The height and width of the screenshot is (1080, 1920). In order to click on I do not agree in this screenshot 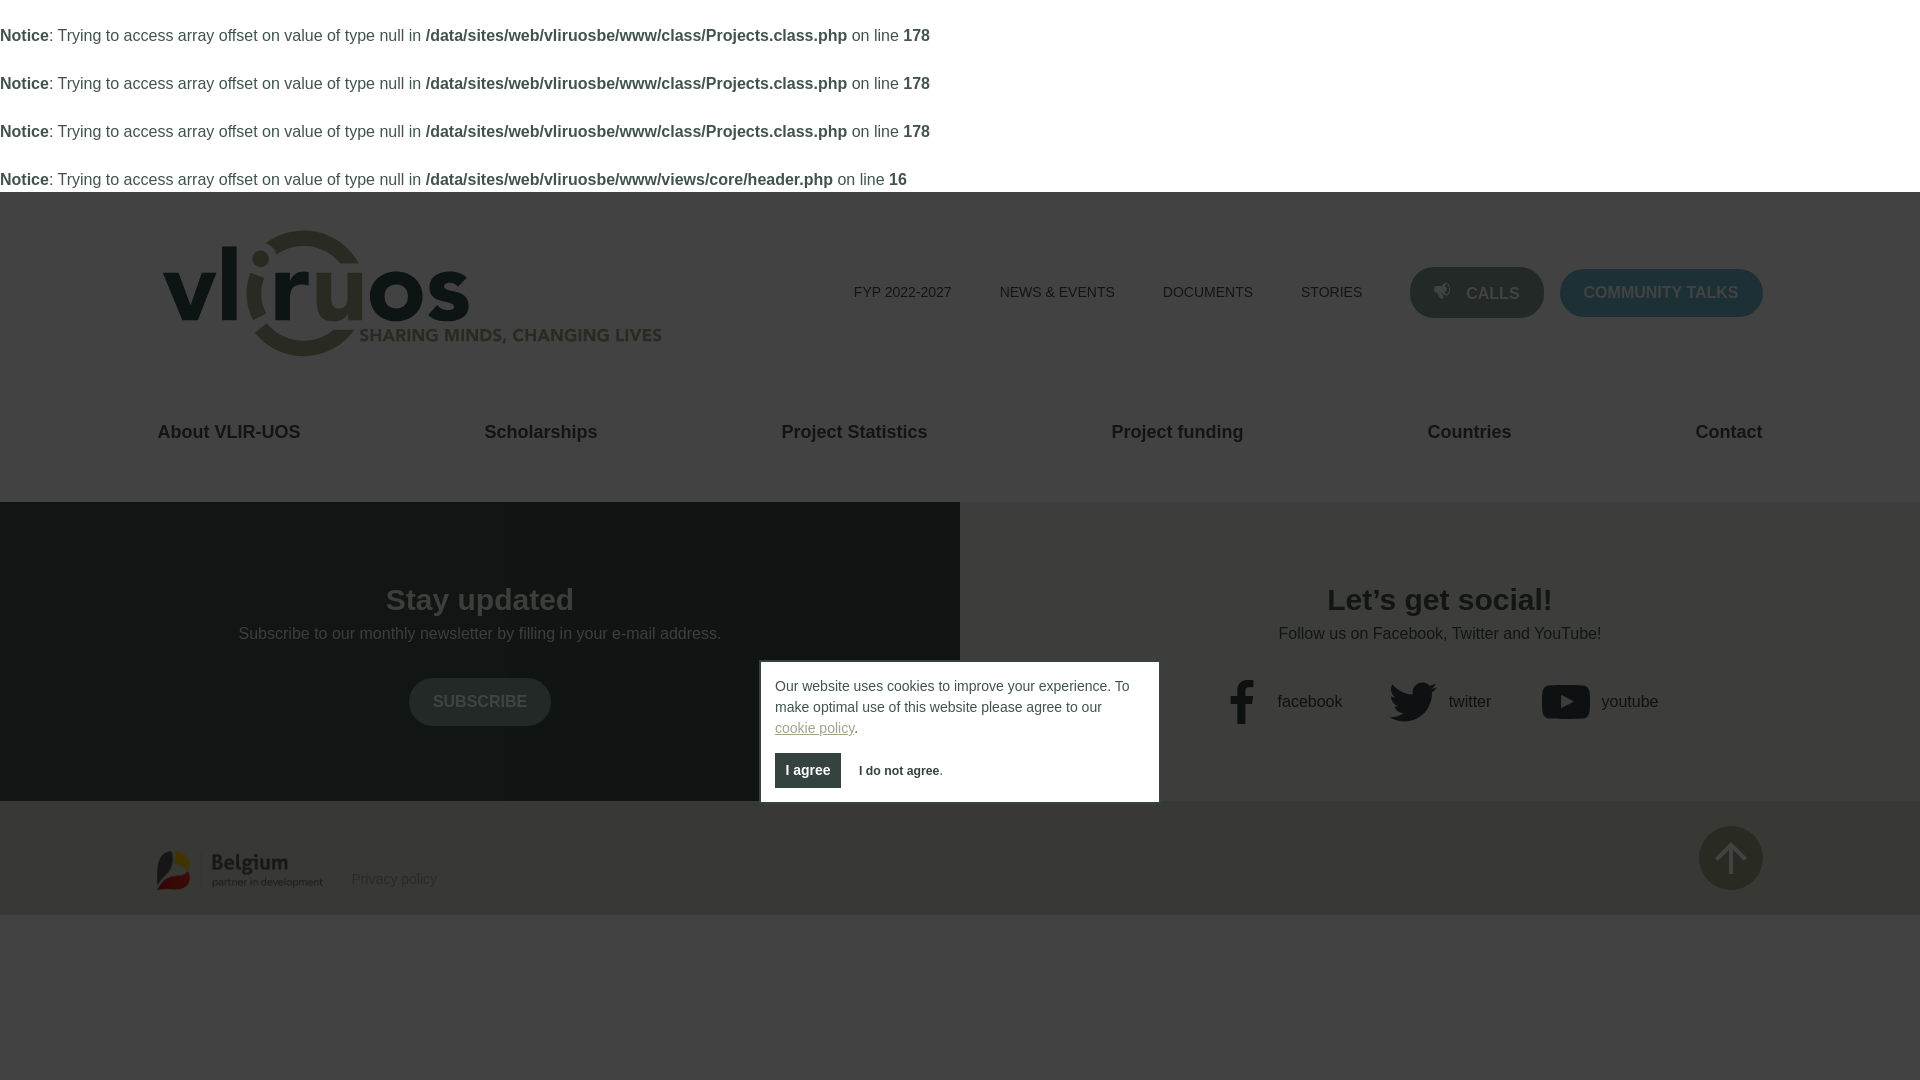, I will do `click(898, 770)`.